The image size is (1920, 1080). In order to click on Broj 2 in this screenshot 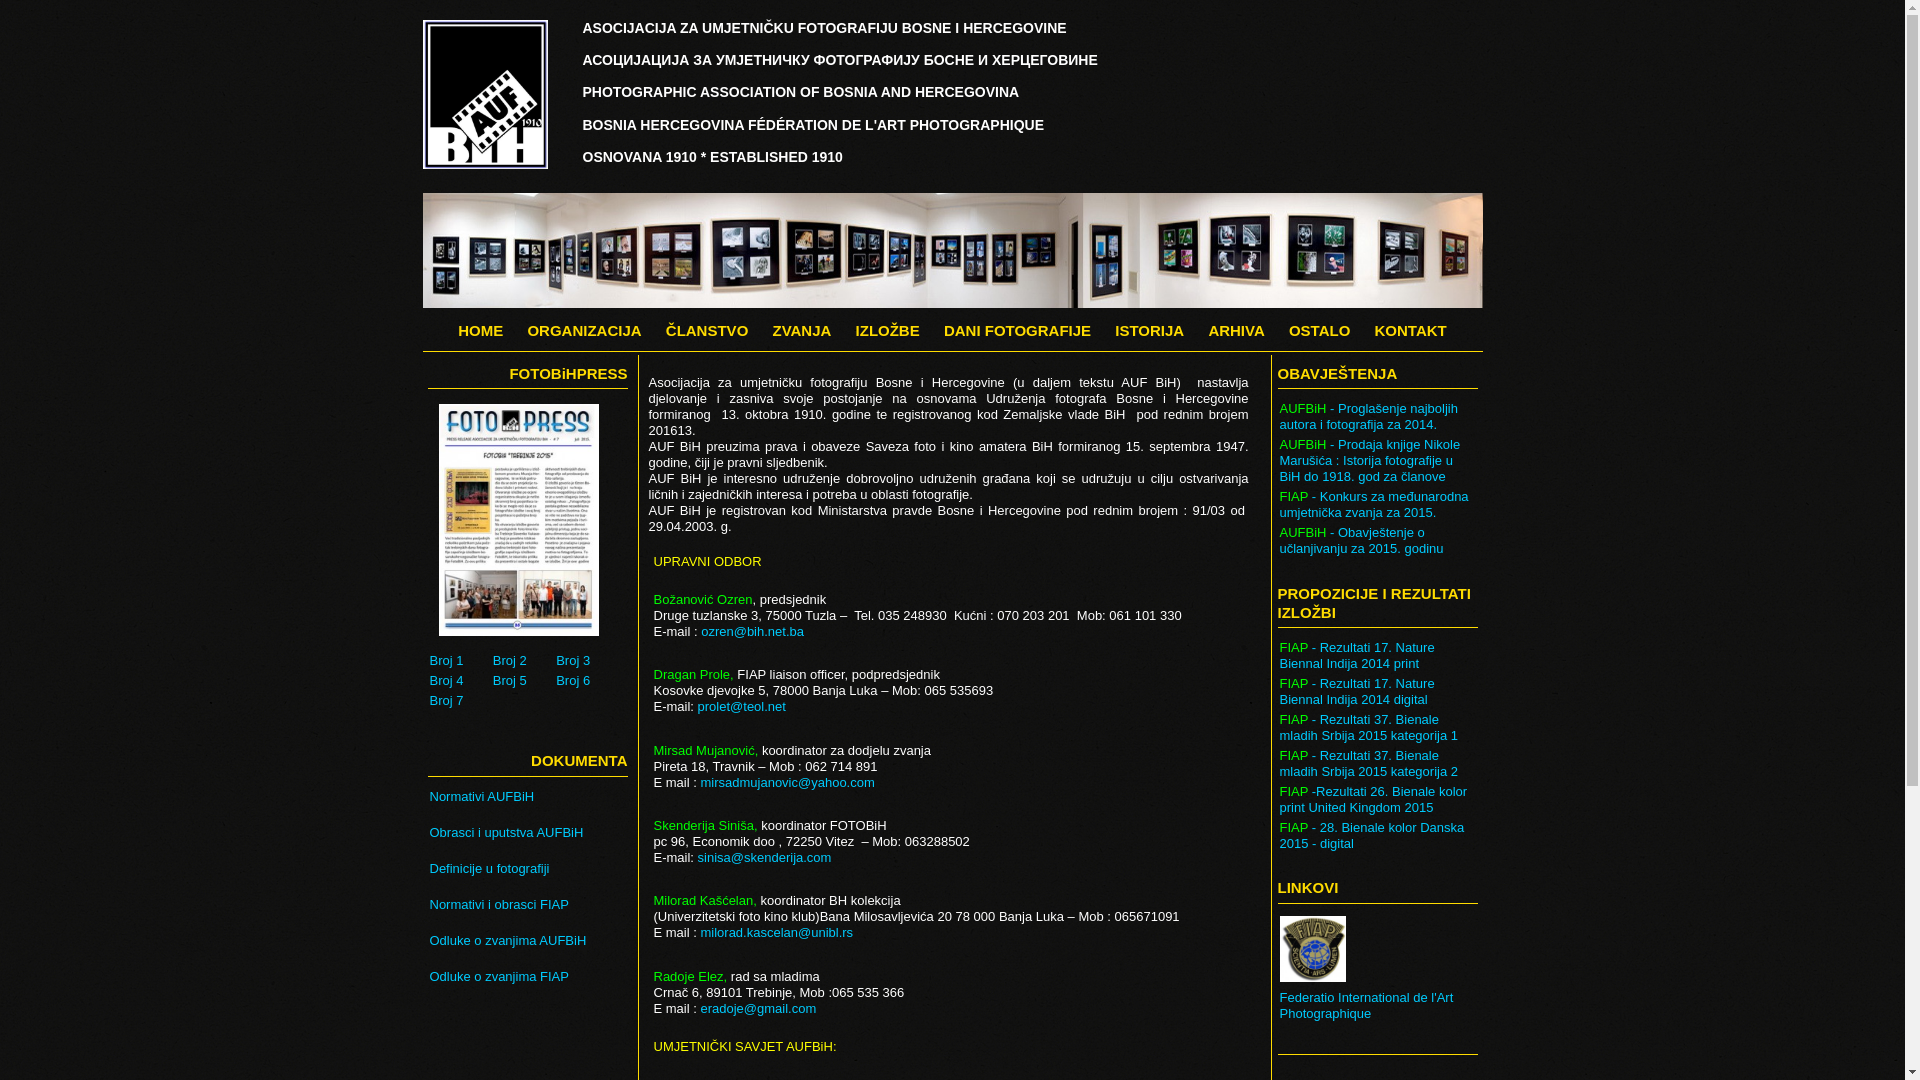, I will do `click(520, 661)`.